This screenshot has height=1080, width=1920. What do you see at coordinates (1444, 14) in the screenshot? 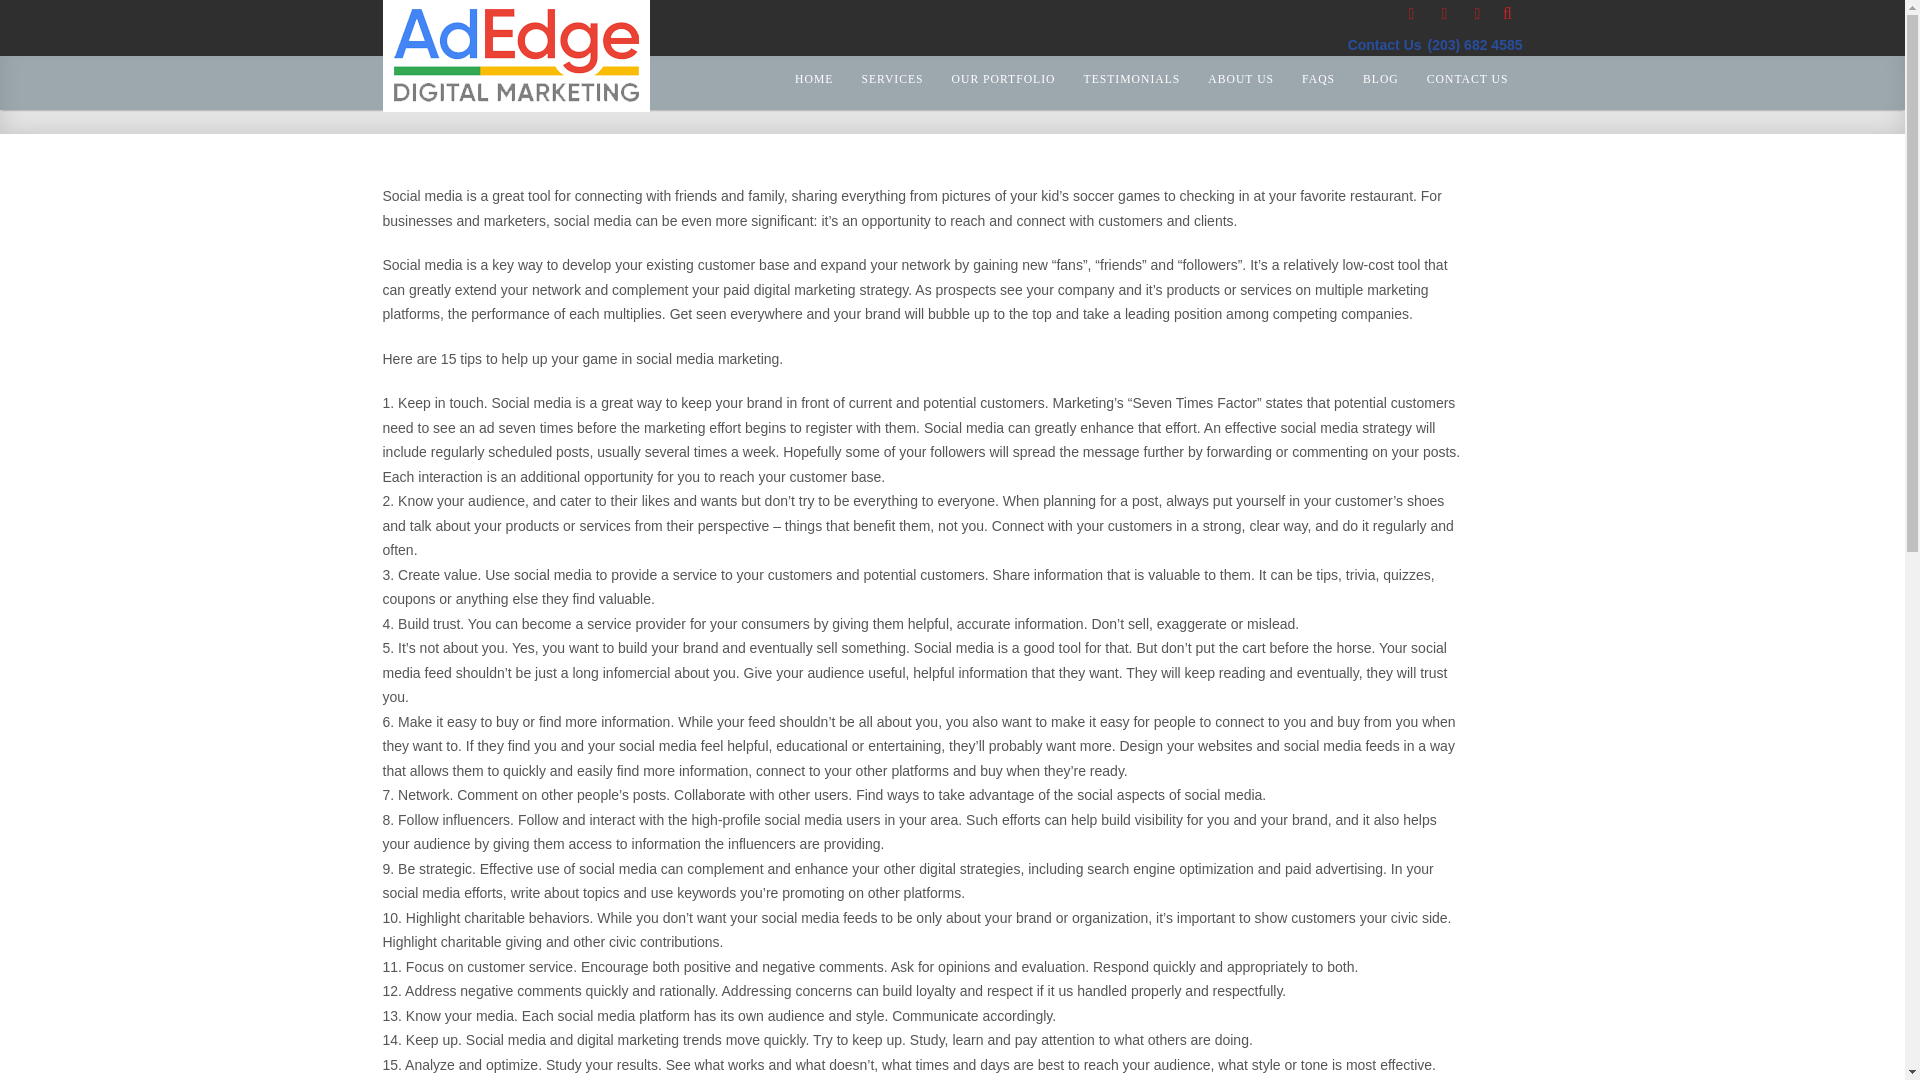
I see `Facebook` at bounding box center [1444, 14].